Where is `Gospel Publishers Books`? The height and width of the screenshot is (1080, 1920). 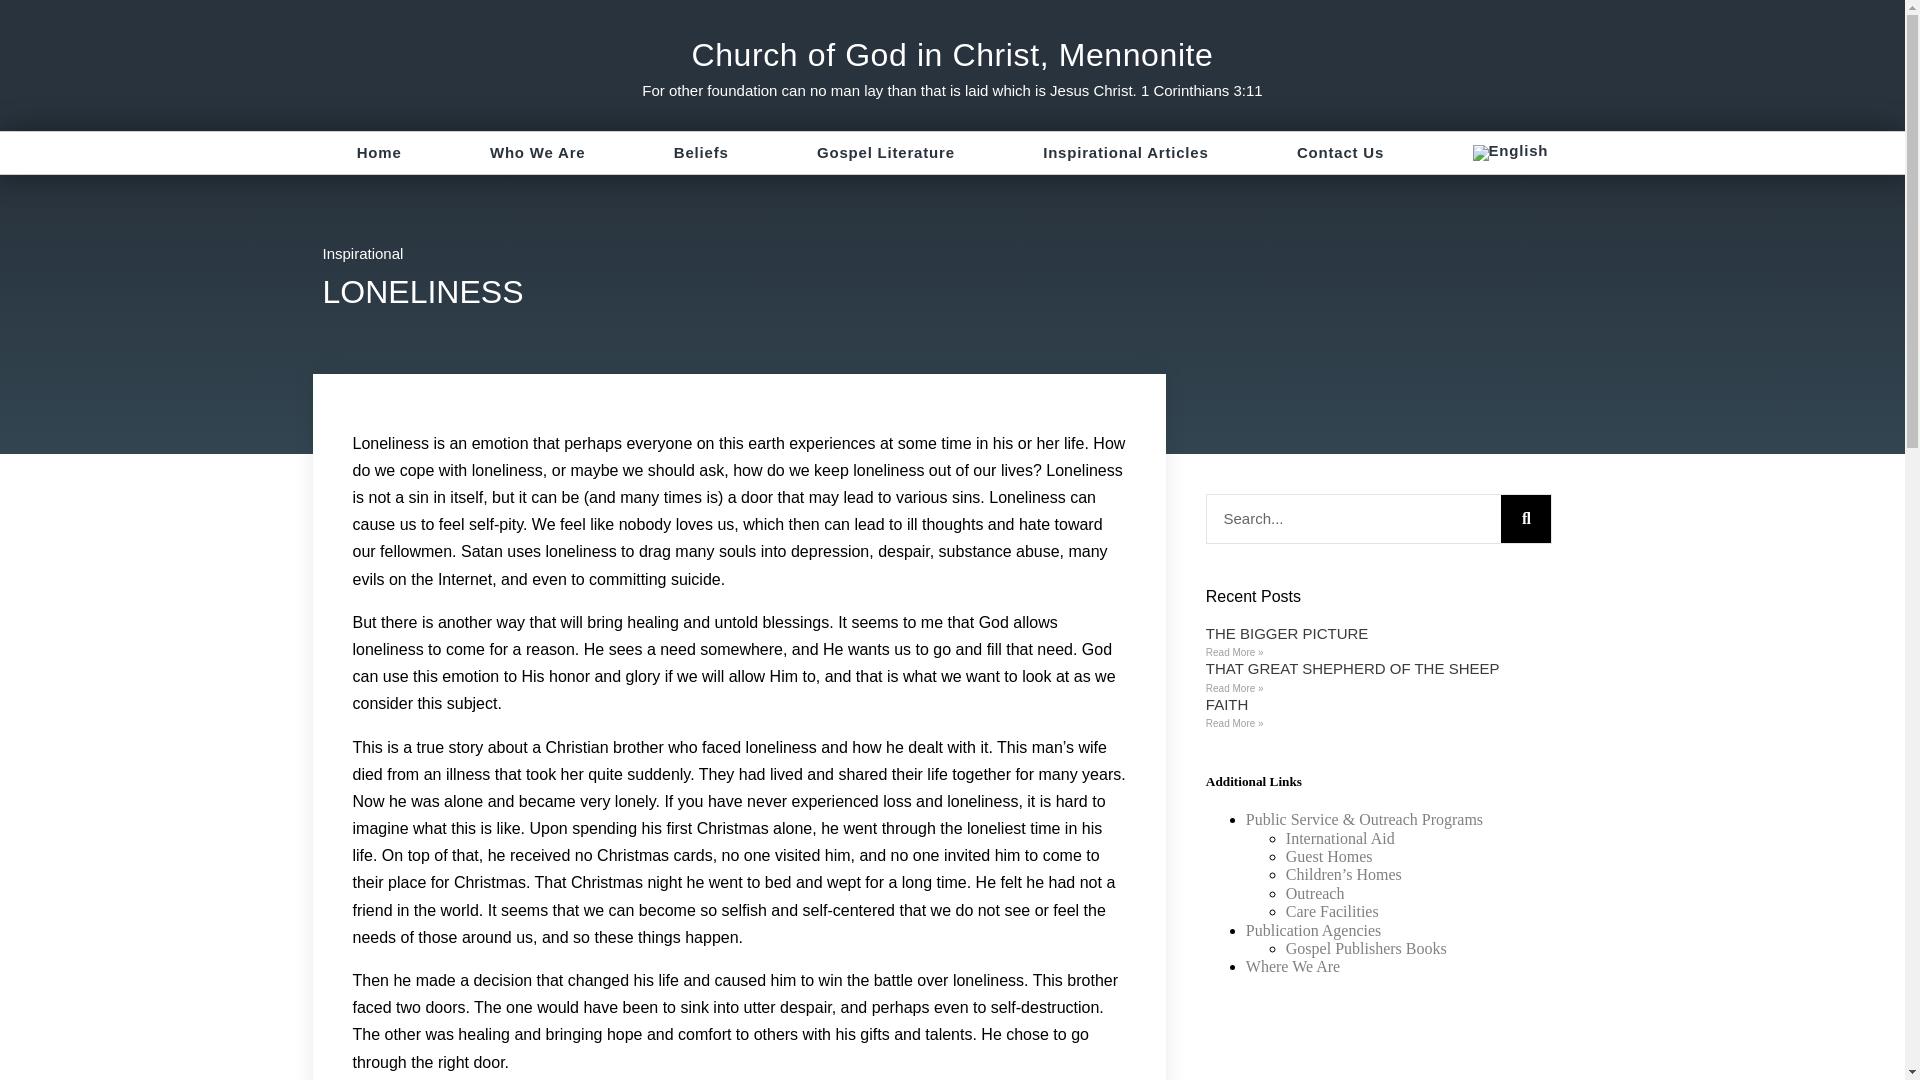 Gospel Publishers Books is located at coordinates (1366, 948).